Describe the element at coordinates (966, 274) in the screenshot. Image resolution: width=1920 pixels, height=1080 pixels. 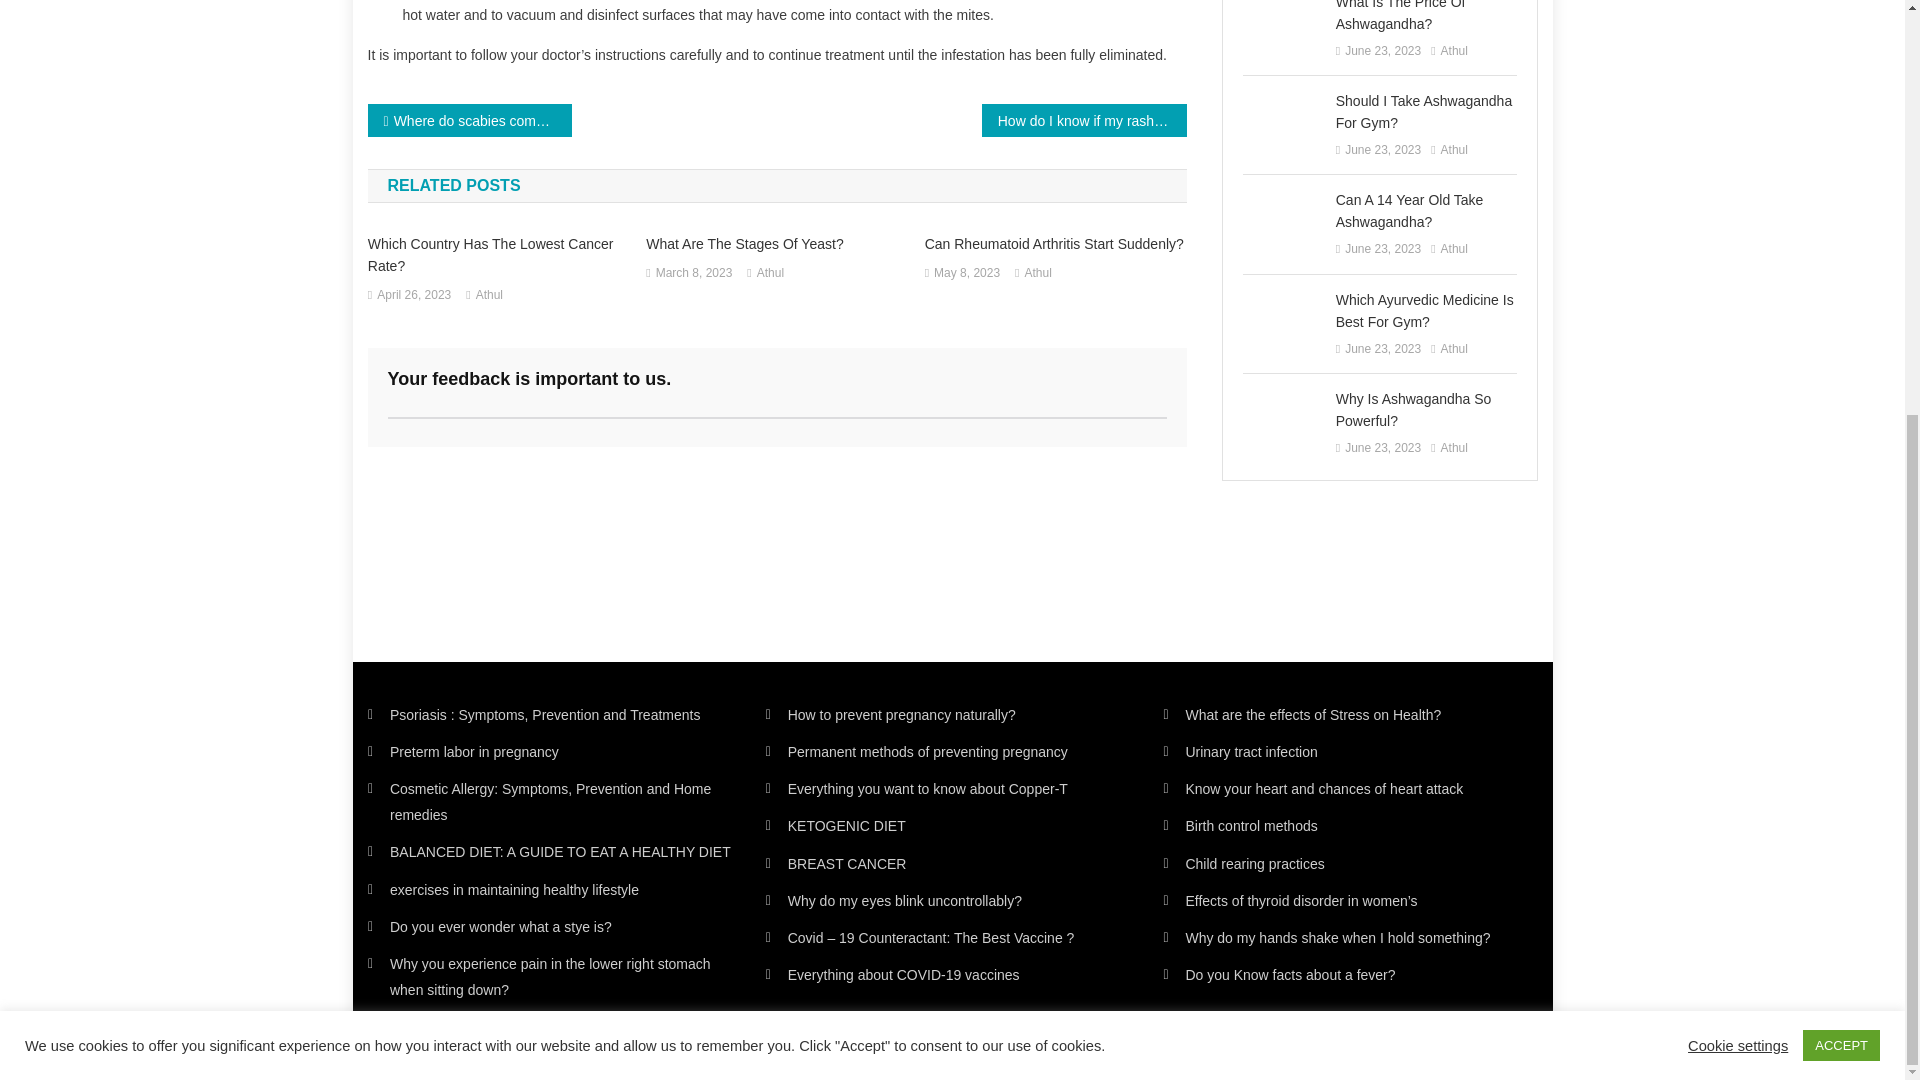
I see `May 8, 2023` at that location.